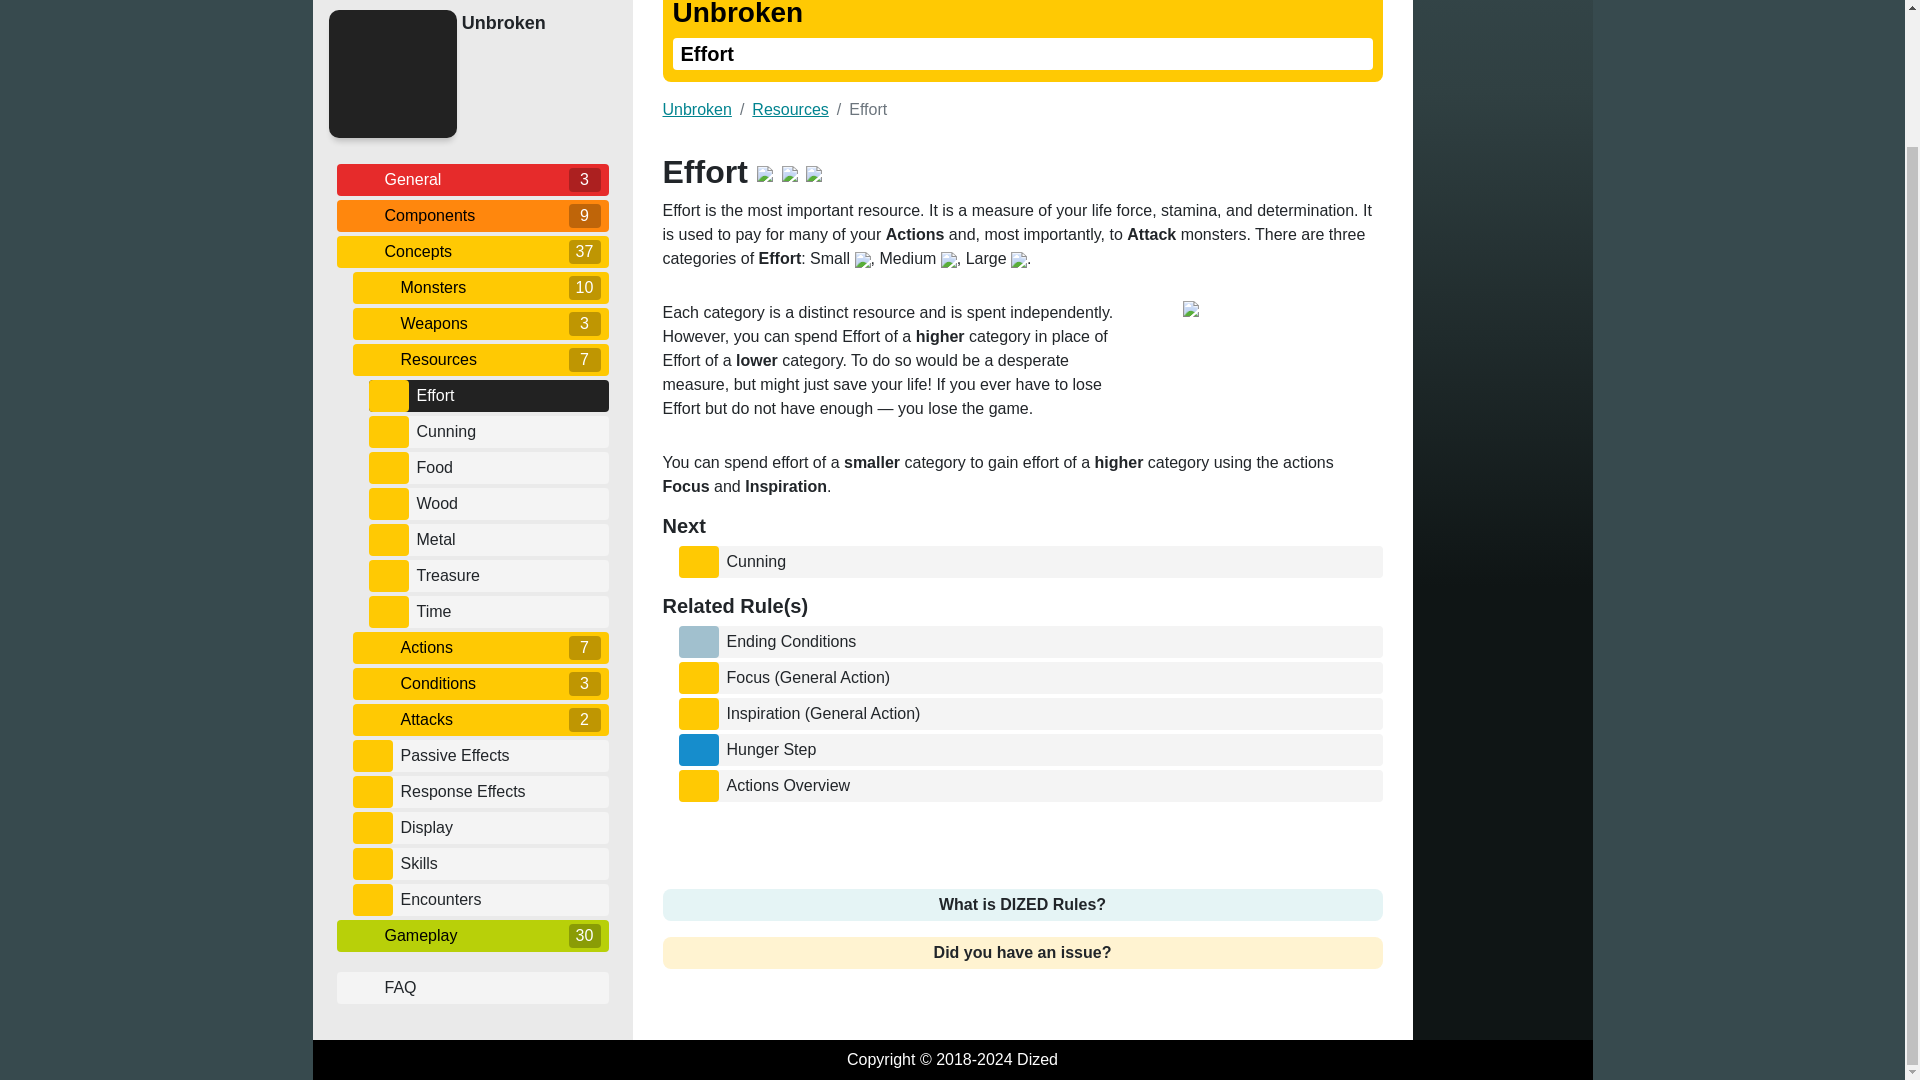 This screenshot has width=1920, height=1080. I want to click on Monsters, so click(480, 288).